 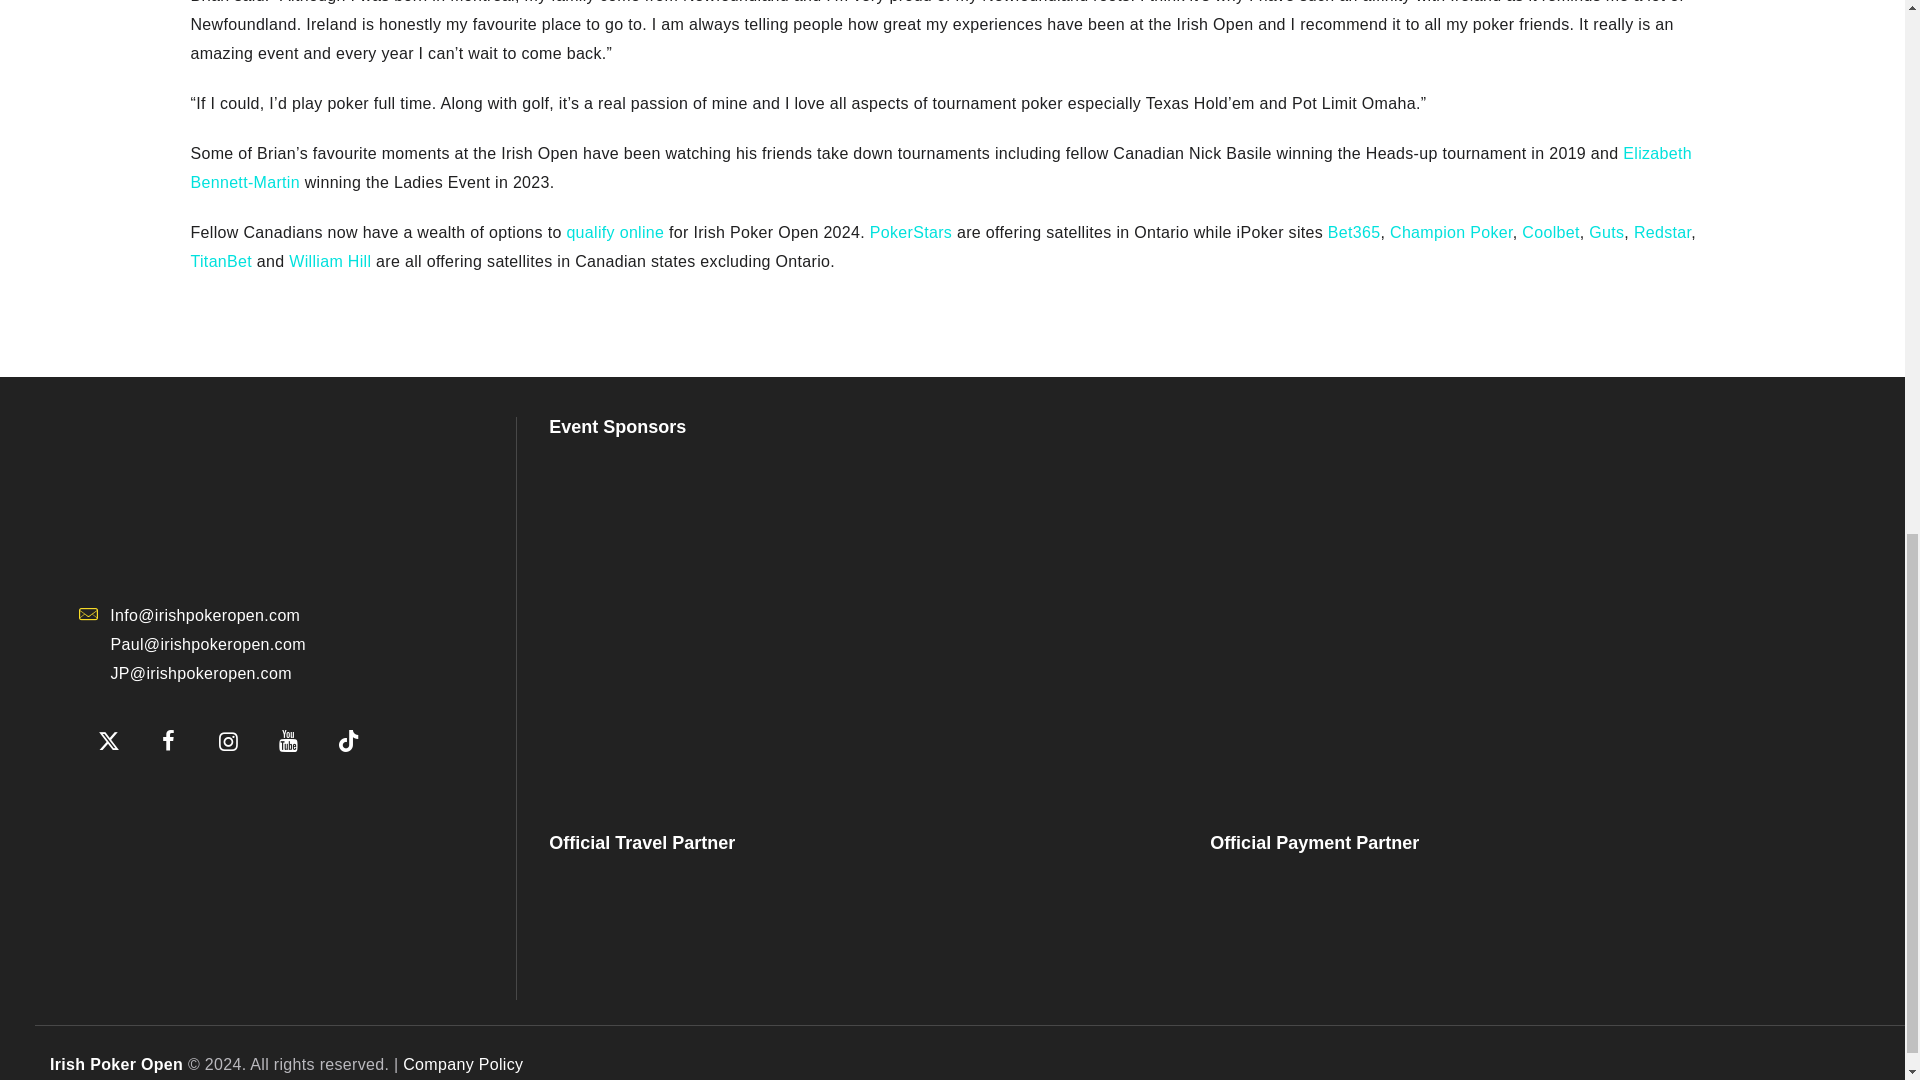 I want to click on Screen Shot 2023-01-12 at 09.14.15, so click(x=178, y=800).